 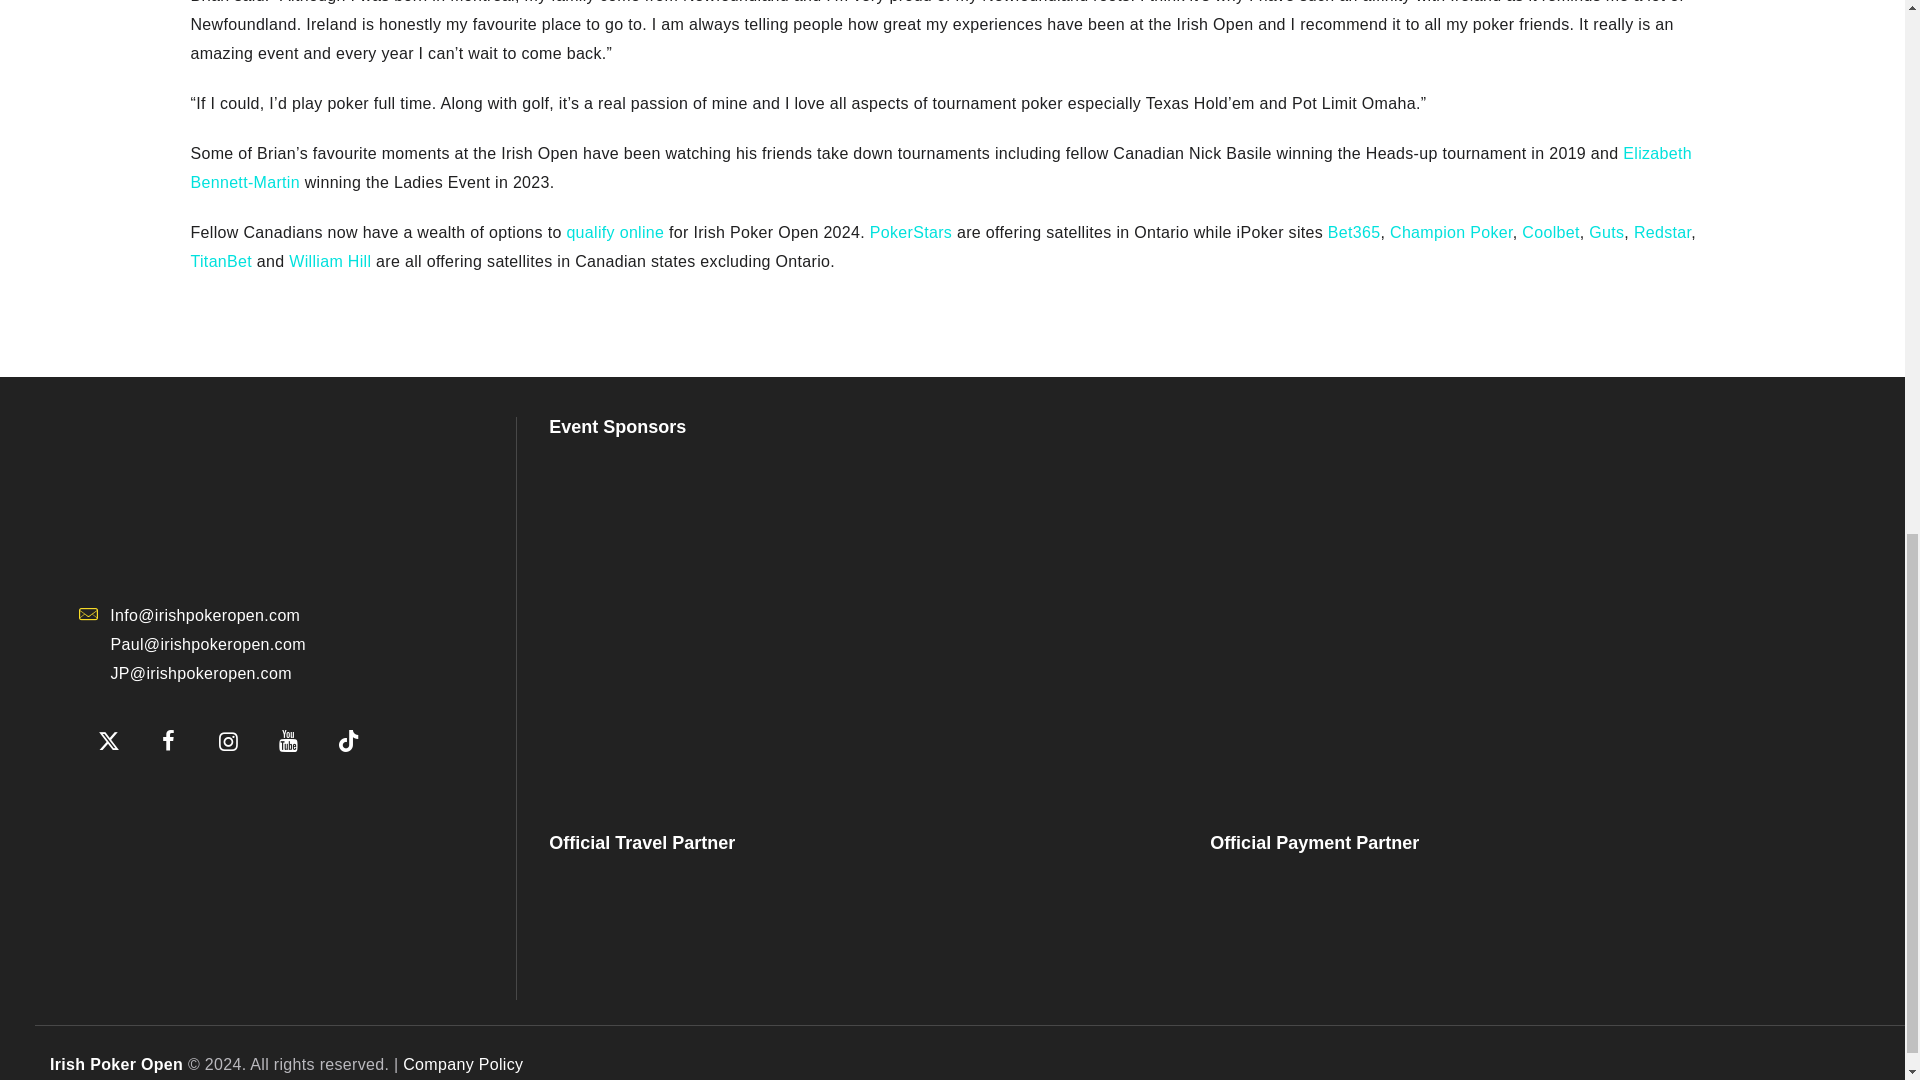 I want to click on Screen Shot 2023-01-12 at 09.14.15, so click(x=178, y=800).